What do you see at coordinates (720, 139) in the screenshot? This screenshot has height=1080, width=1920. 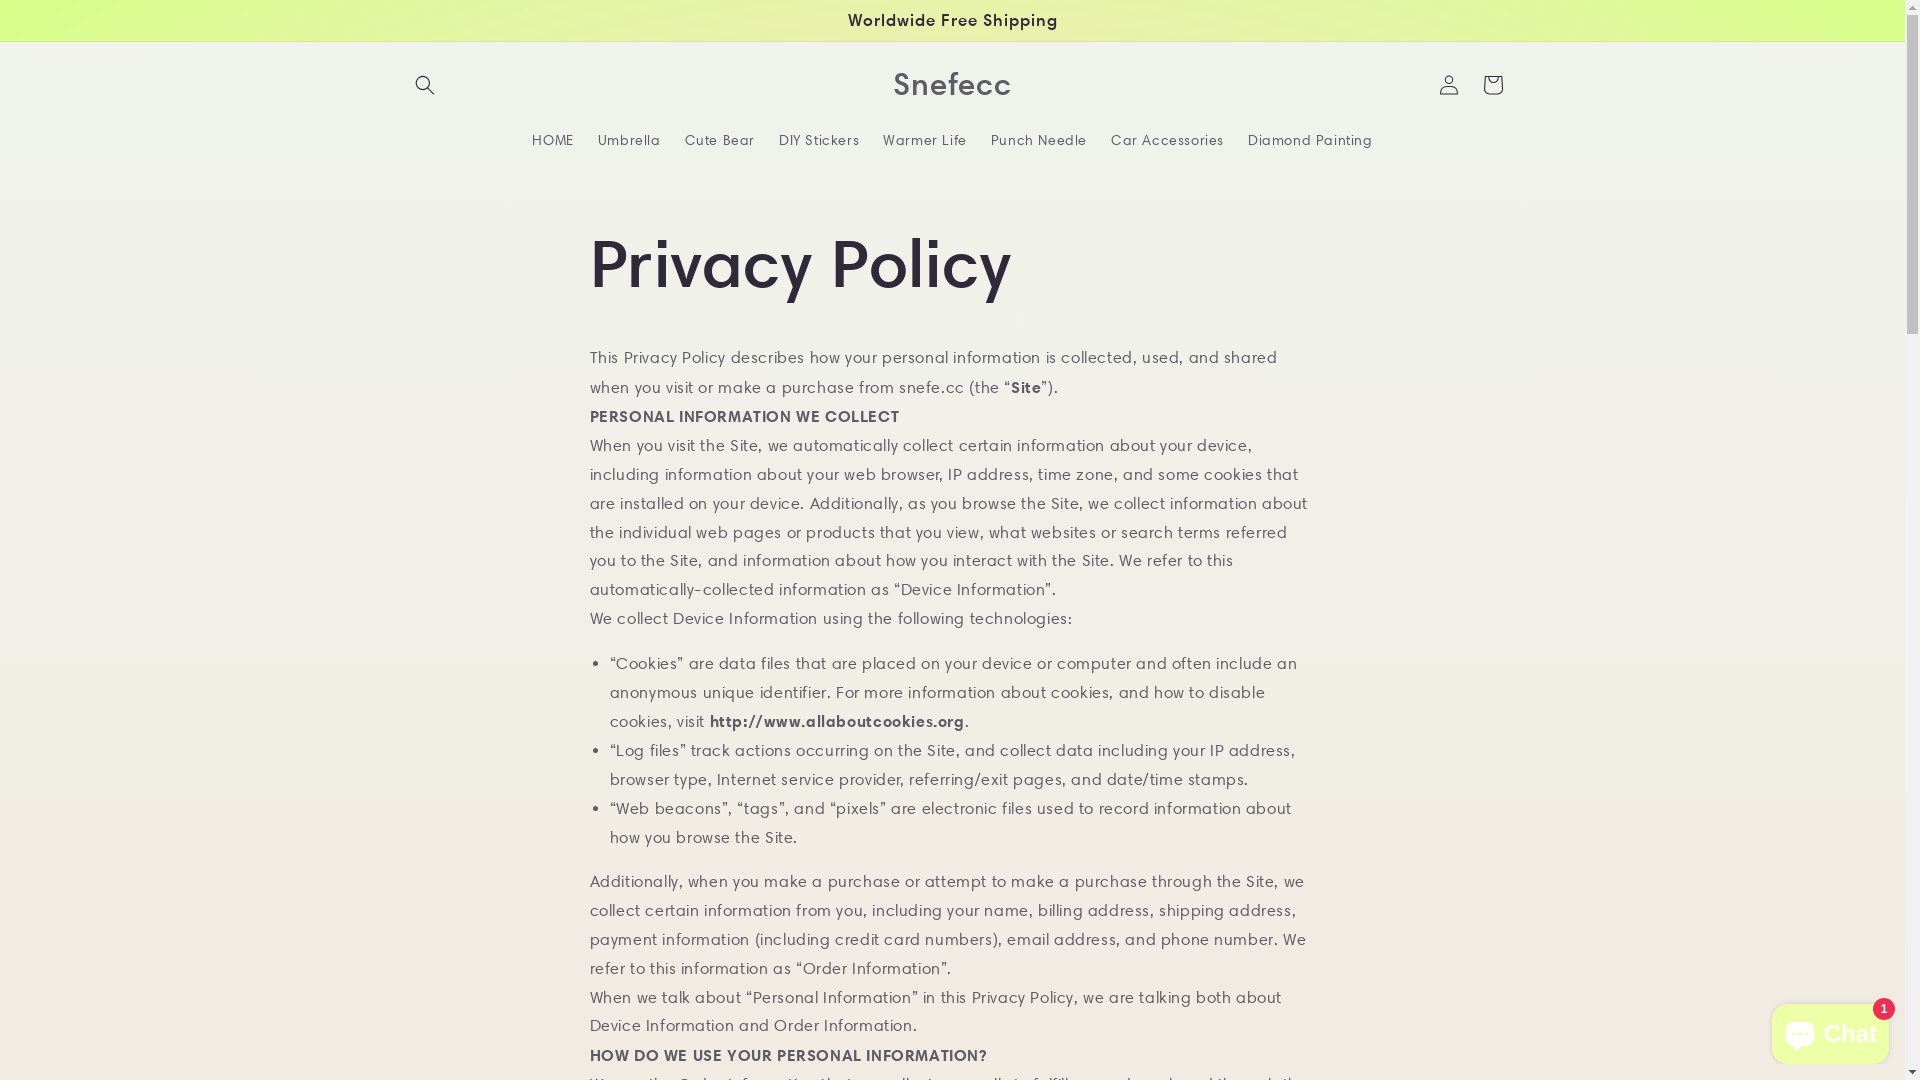 I see `Cute Bear` at bounding box center [720, 139].